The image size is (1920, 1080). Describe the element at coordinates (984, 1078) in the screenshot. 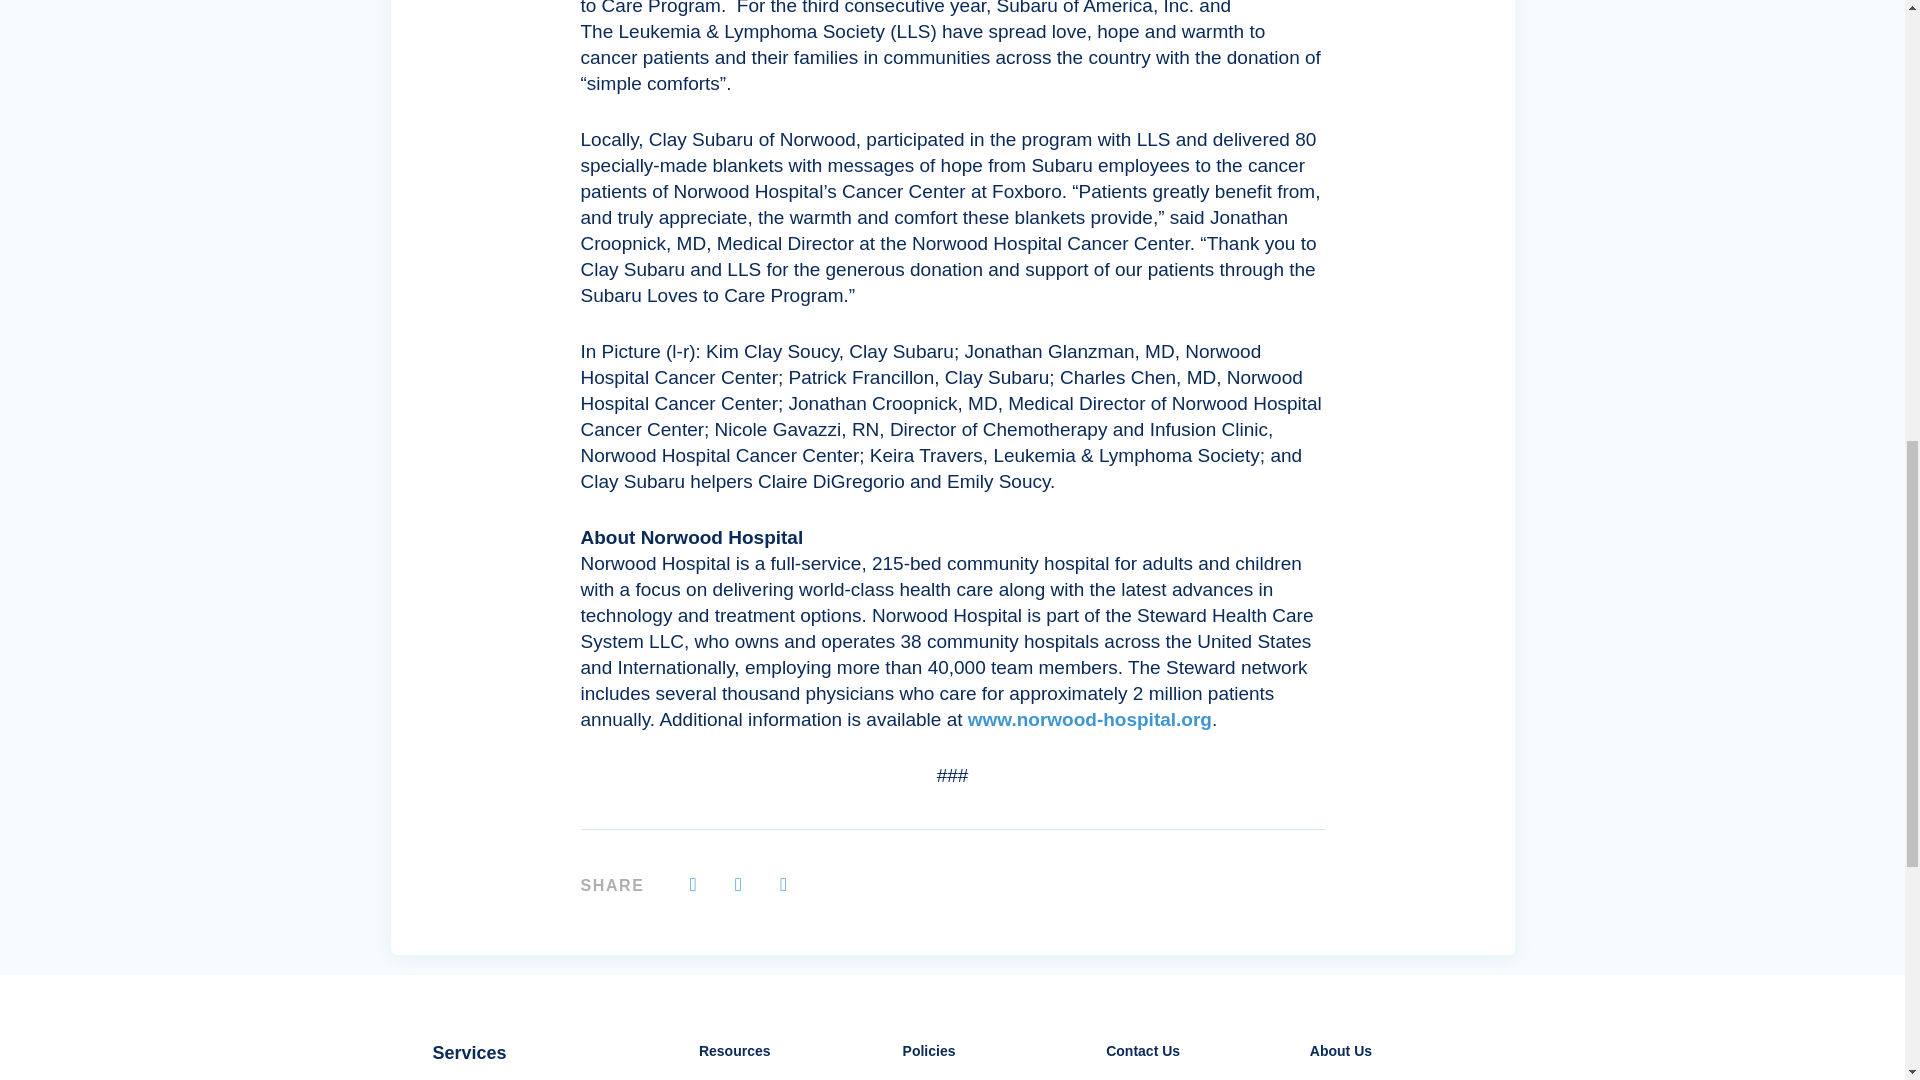

I see `Accessibility` at that location.